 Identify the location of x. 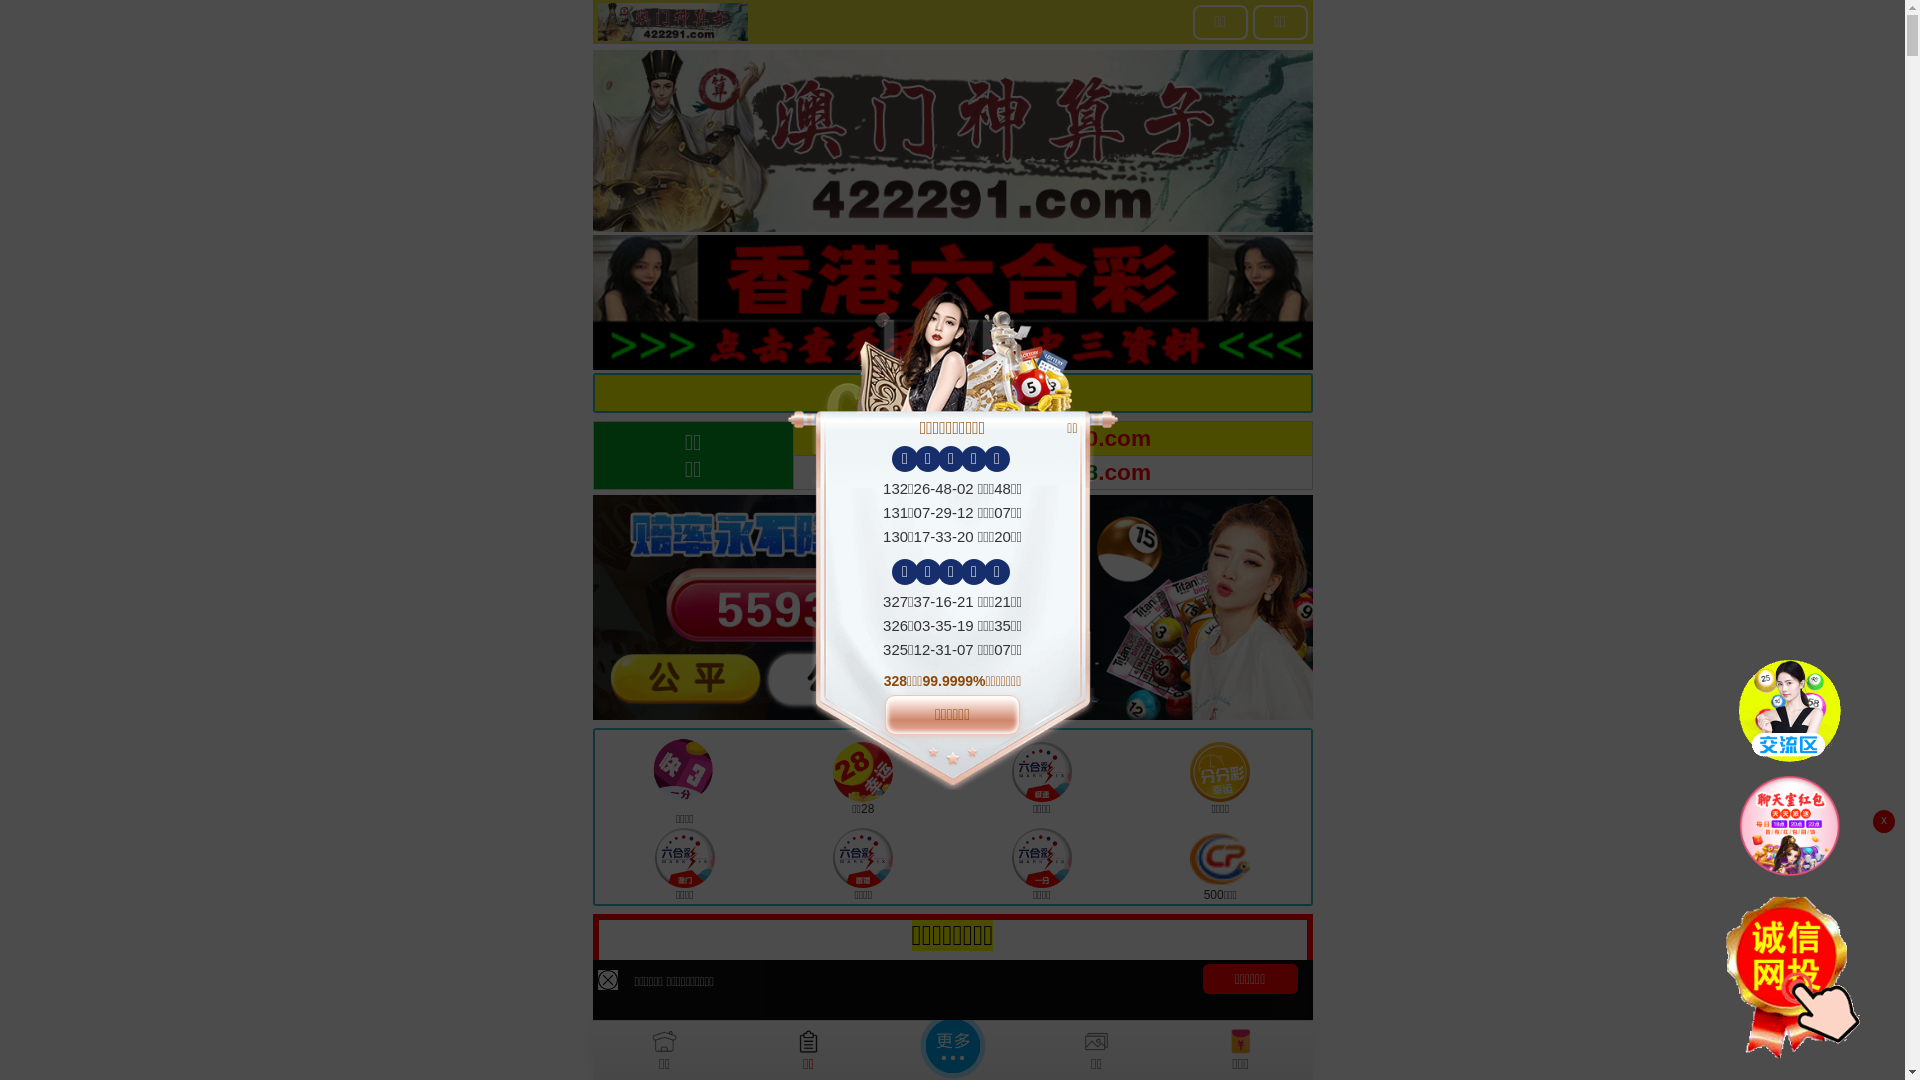
(1884, 822).